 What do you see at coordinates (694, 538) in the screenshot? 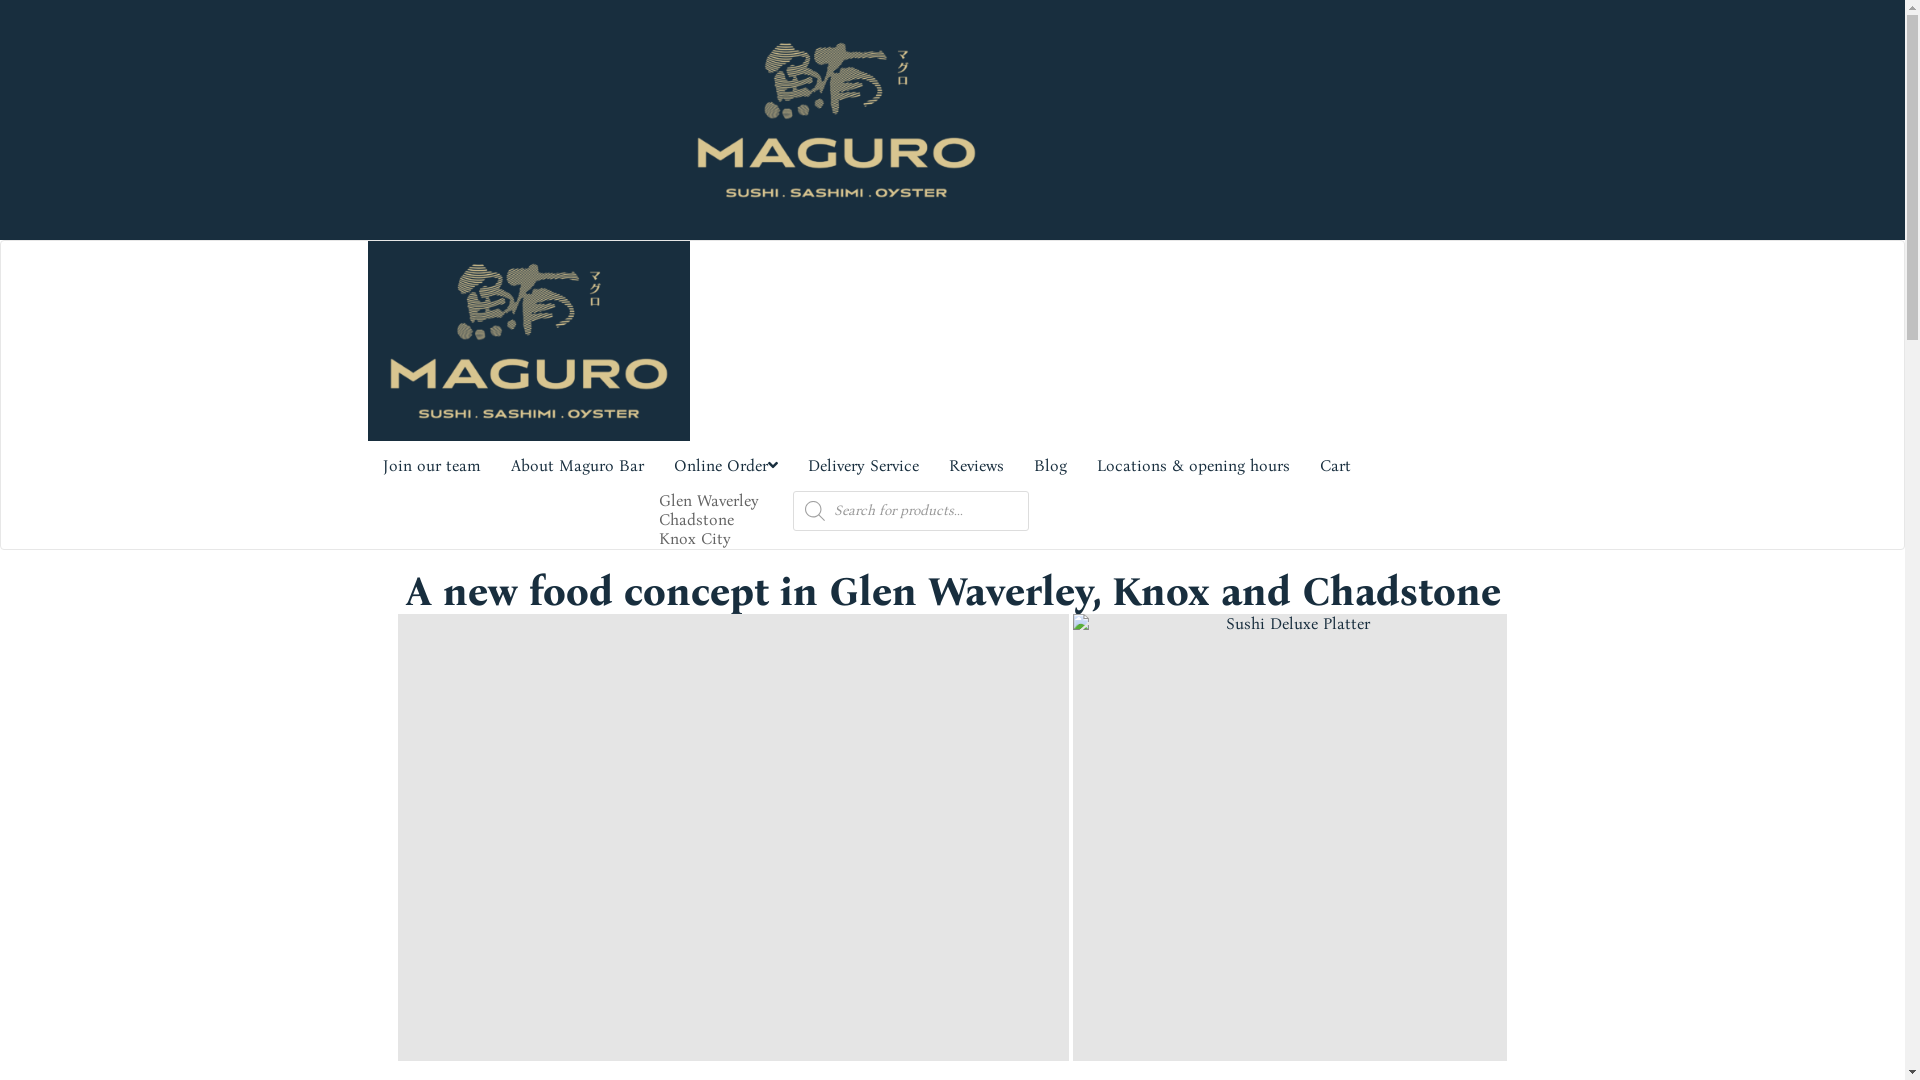
I see `Knox City` at bounding box center [694, 538].